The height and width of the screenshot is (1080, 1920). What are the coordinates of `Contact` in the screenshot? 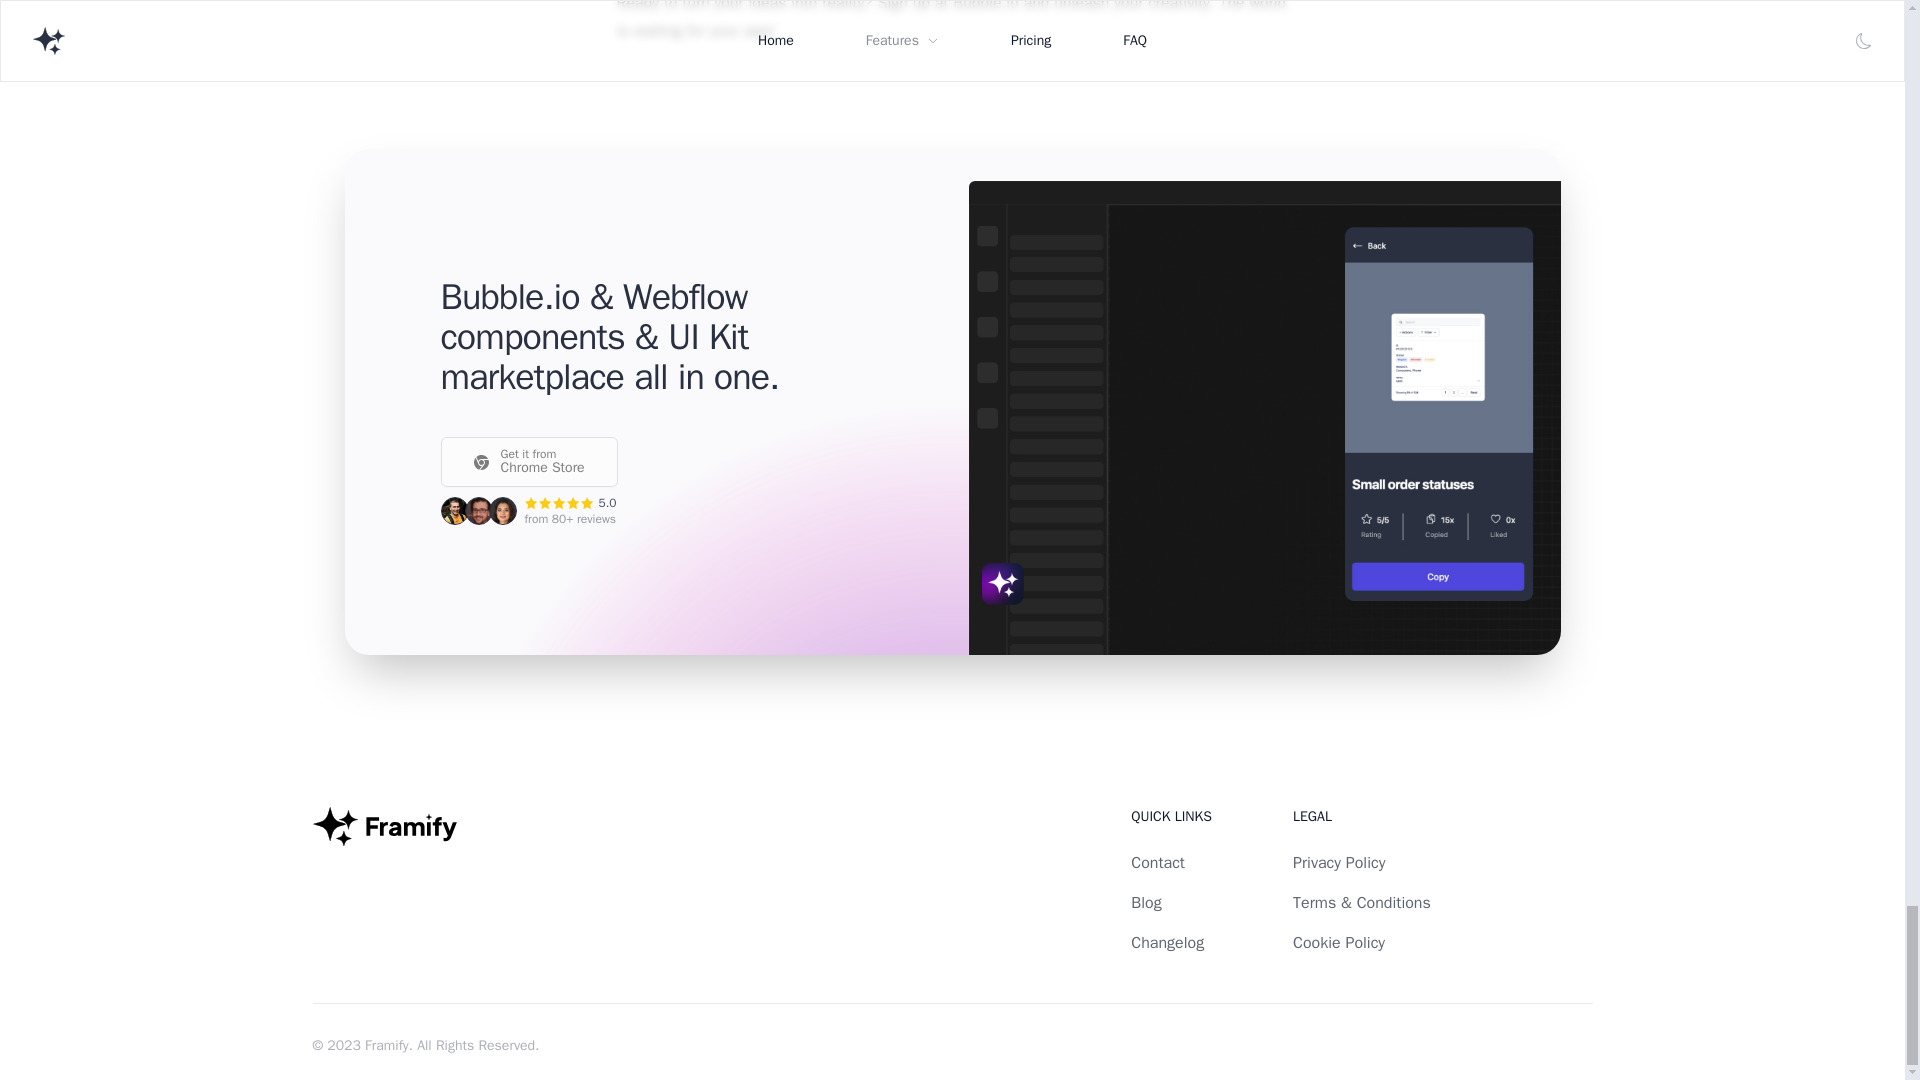 It's located at (1166, 942).